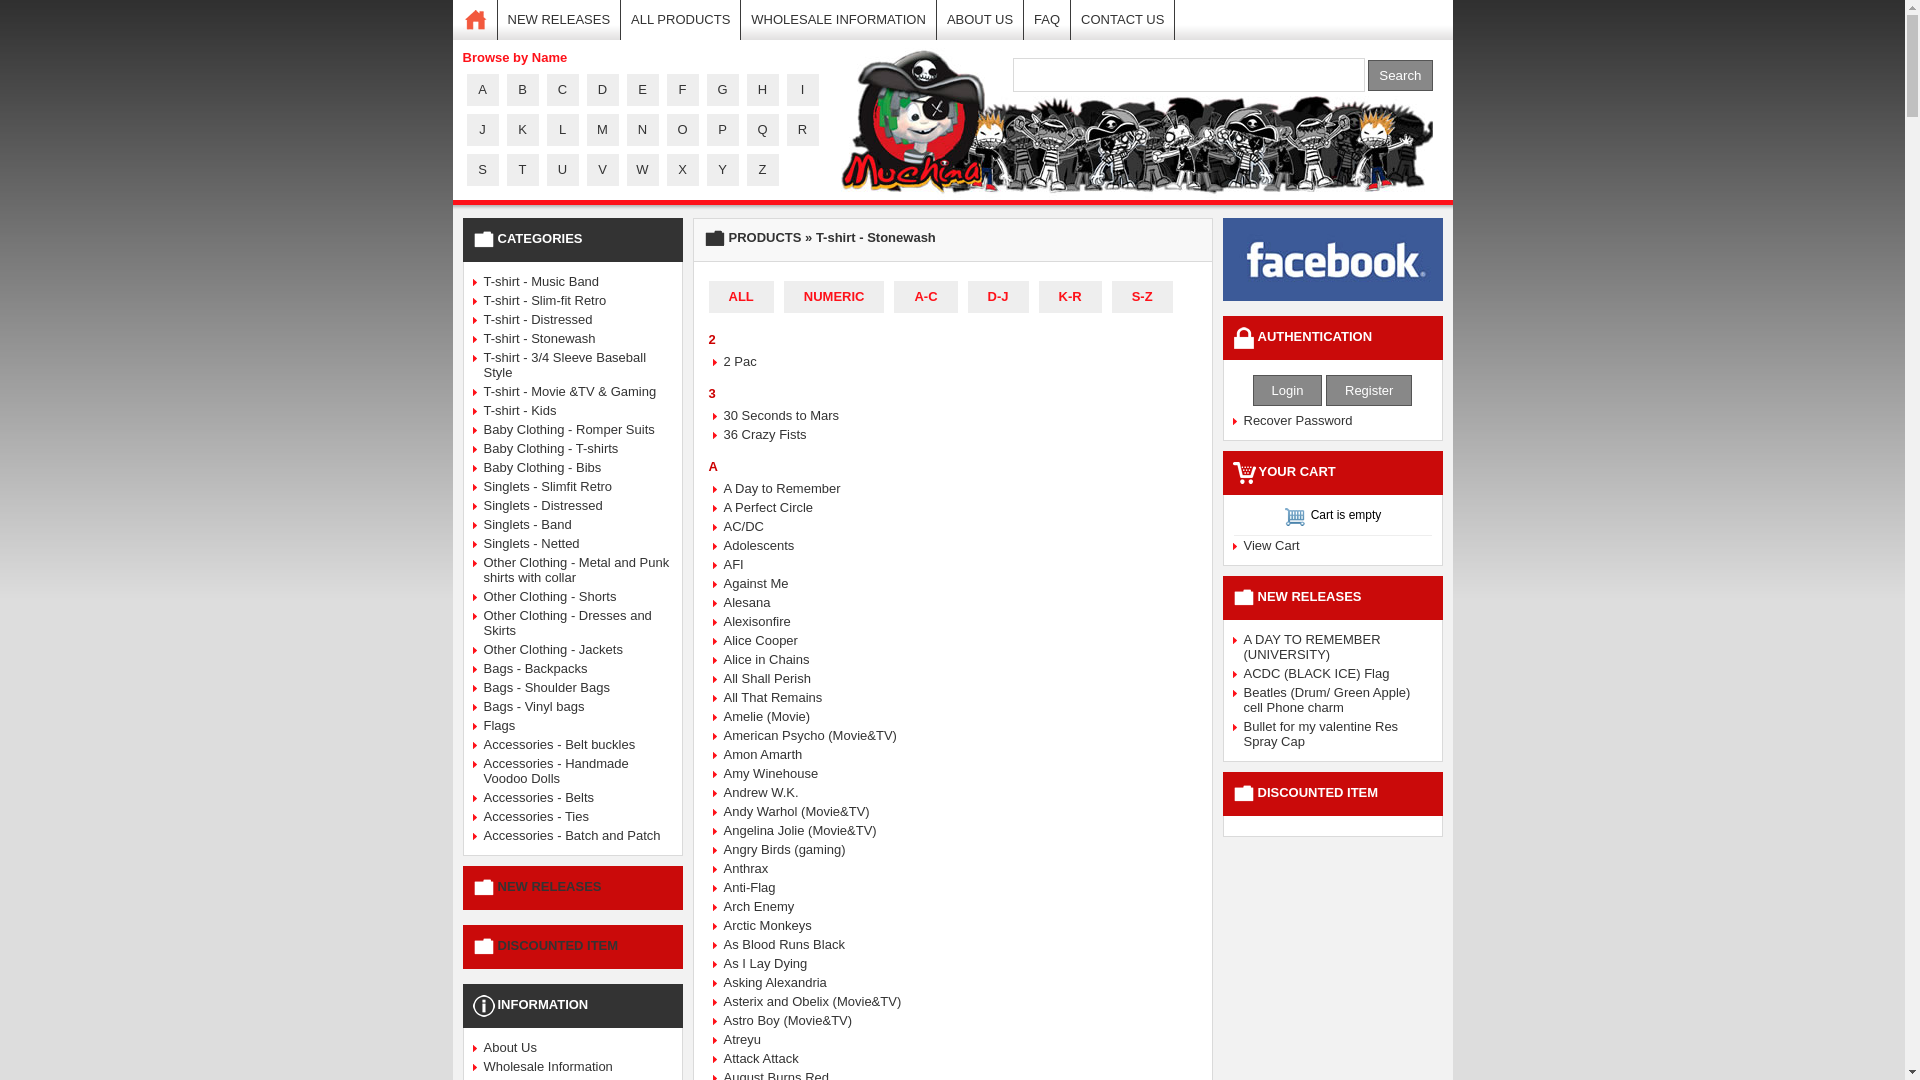  Describe the element at coordinates (1288, 390) in the screenshot. I see `Login` at that location.